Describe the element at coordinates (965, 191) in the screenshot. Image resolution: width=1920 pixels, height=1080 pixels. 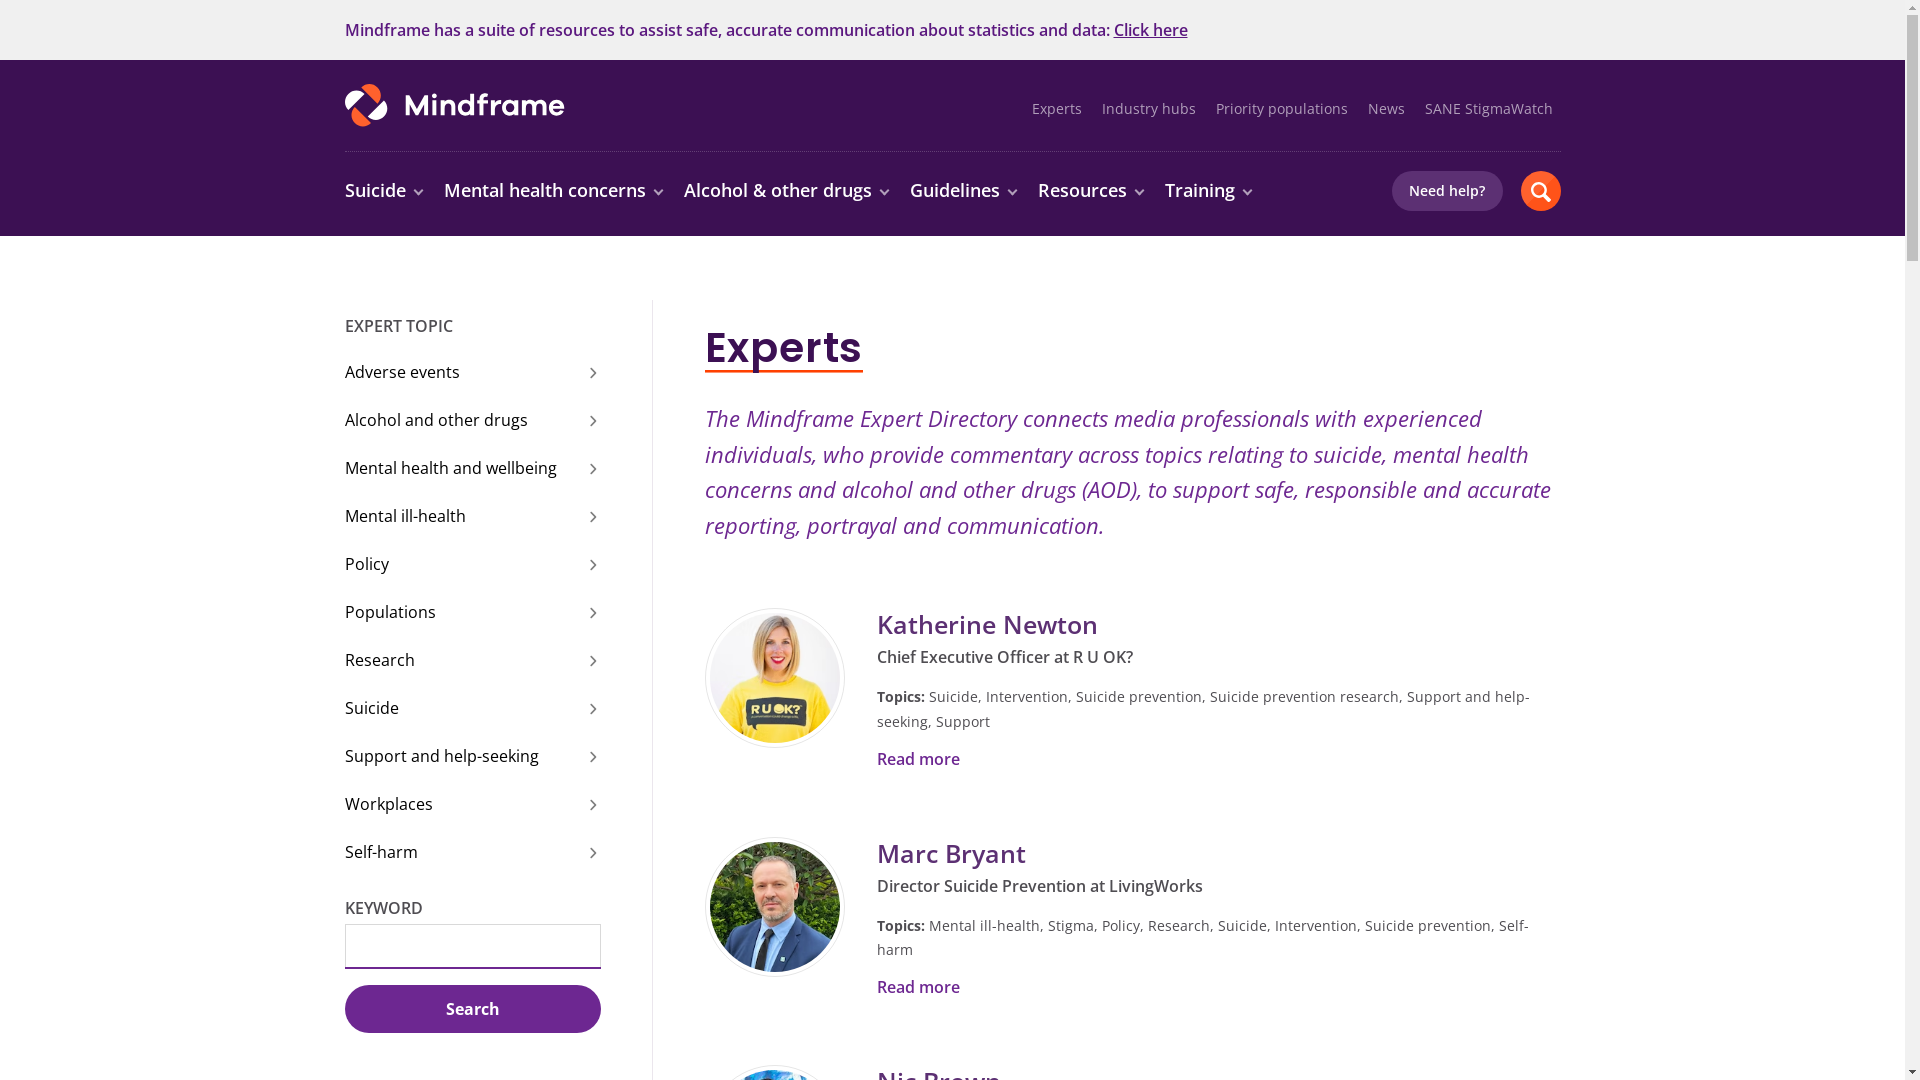
I see `Guidelines` at that location.